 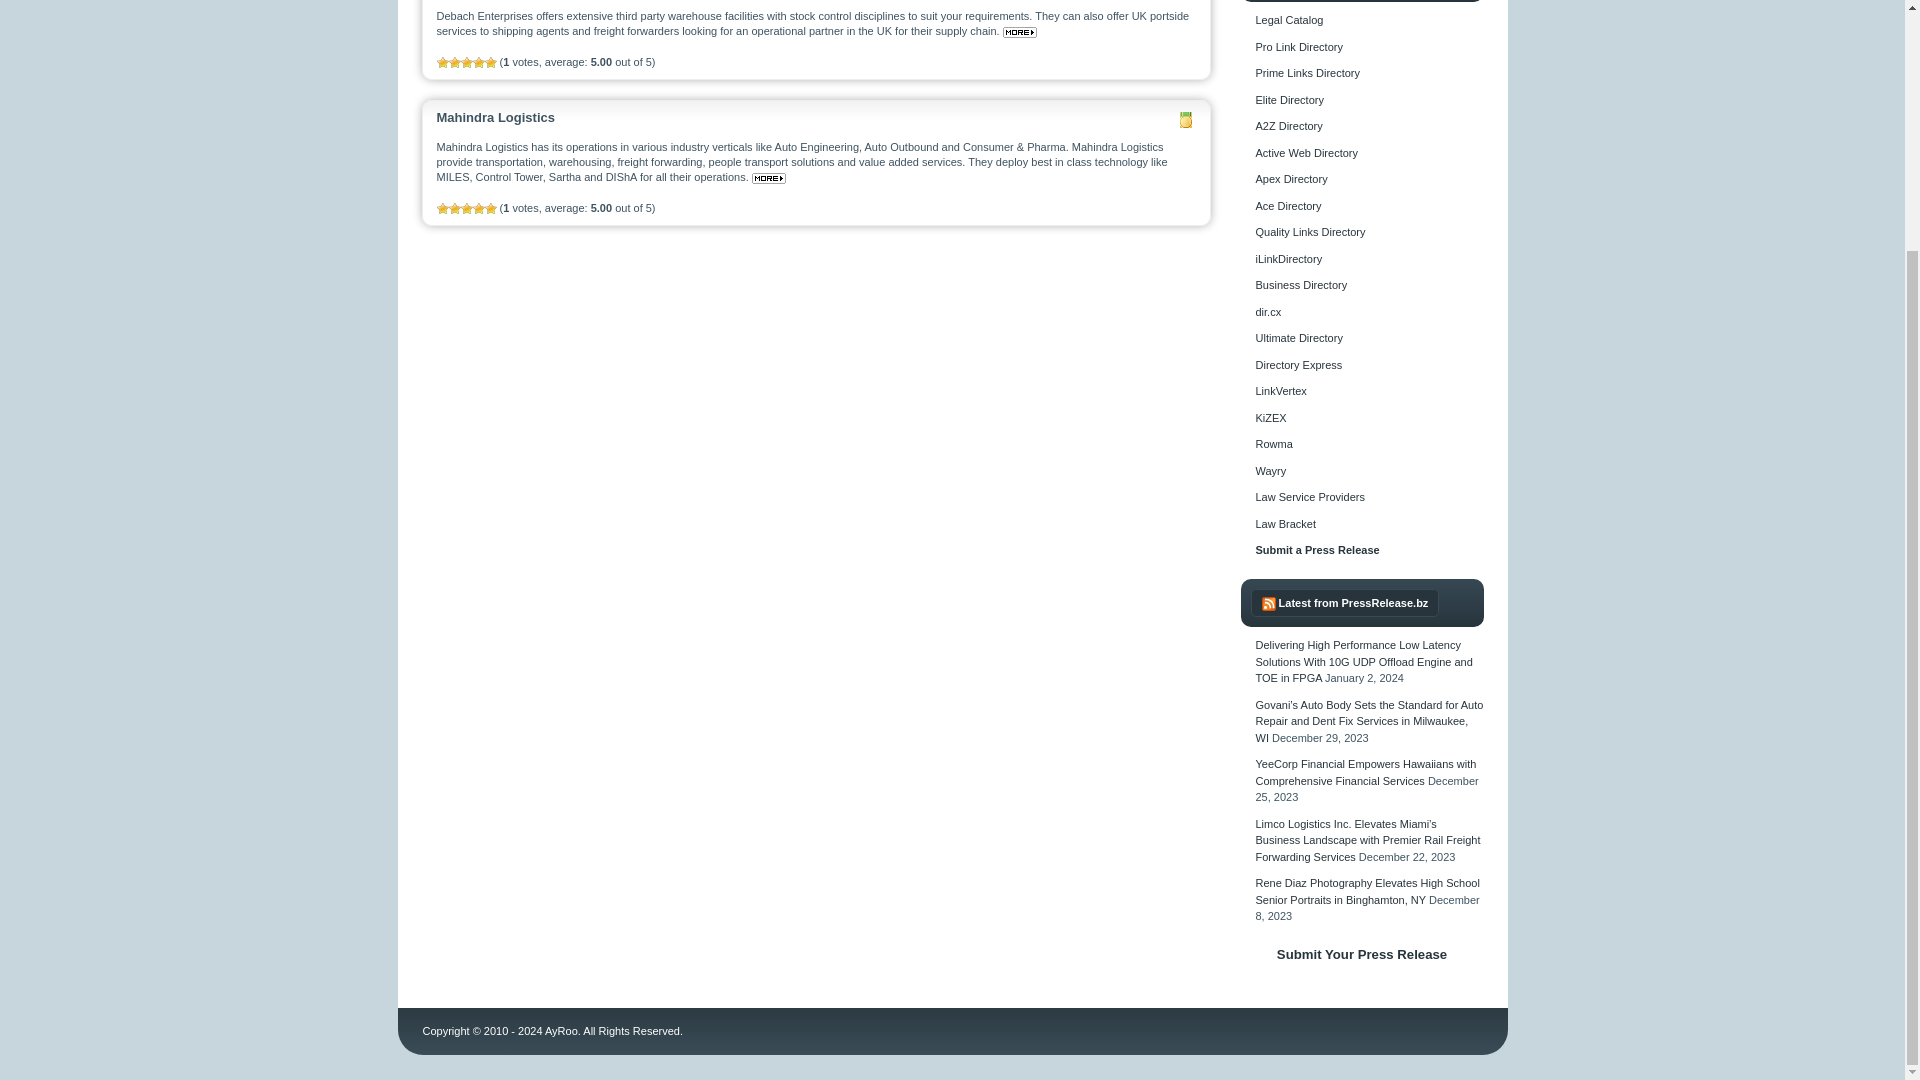 I want to click on Ultimate Directory, so click(x=1298, y=338).